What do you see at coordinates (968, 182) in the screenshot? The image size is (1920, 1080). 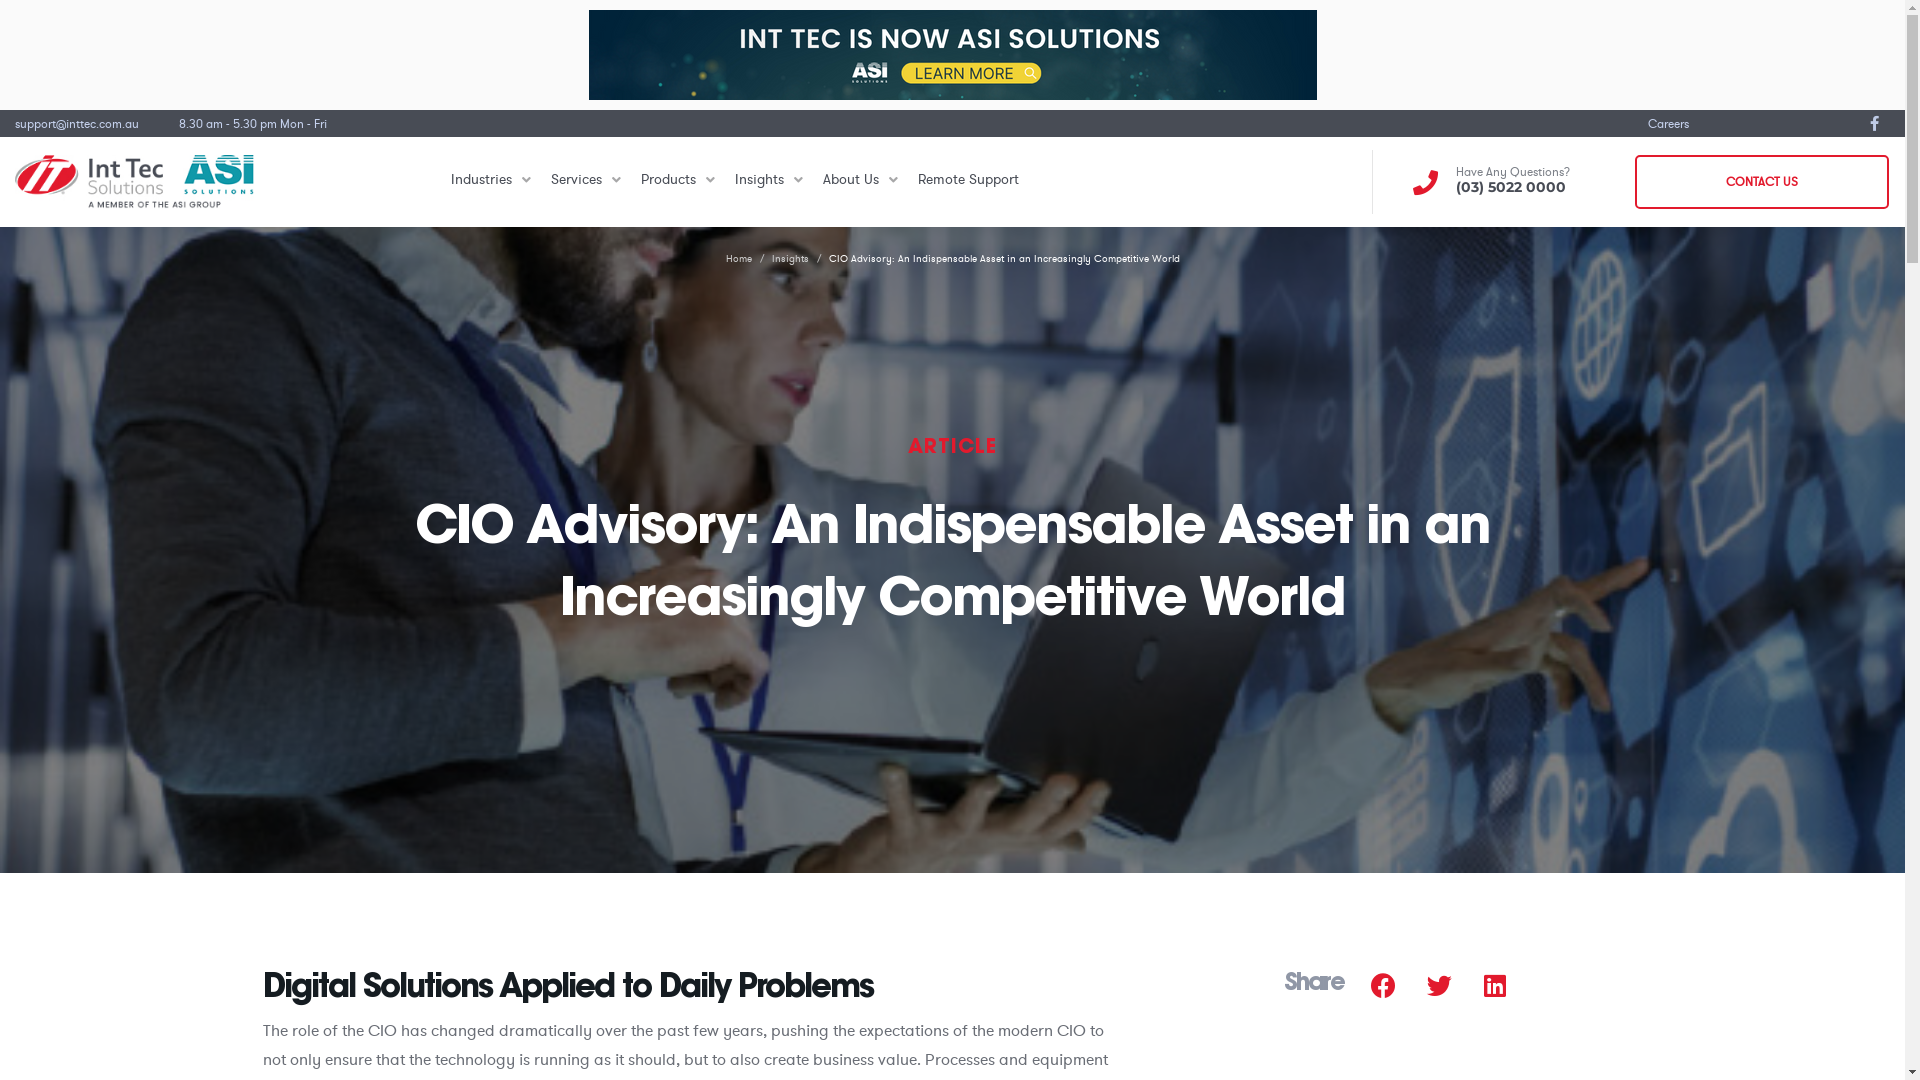 I see `Remote Support` at bounding box center [968, 182].